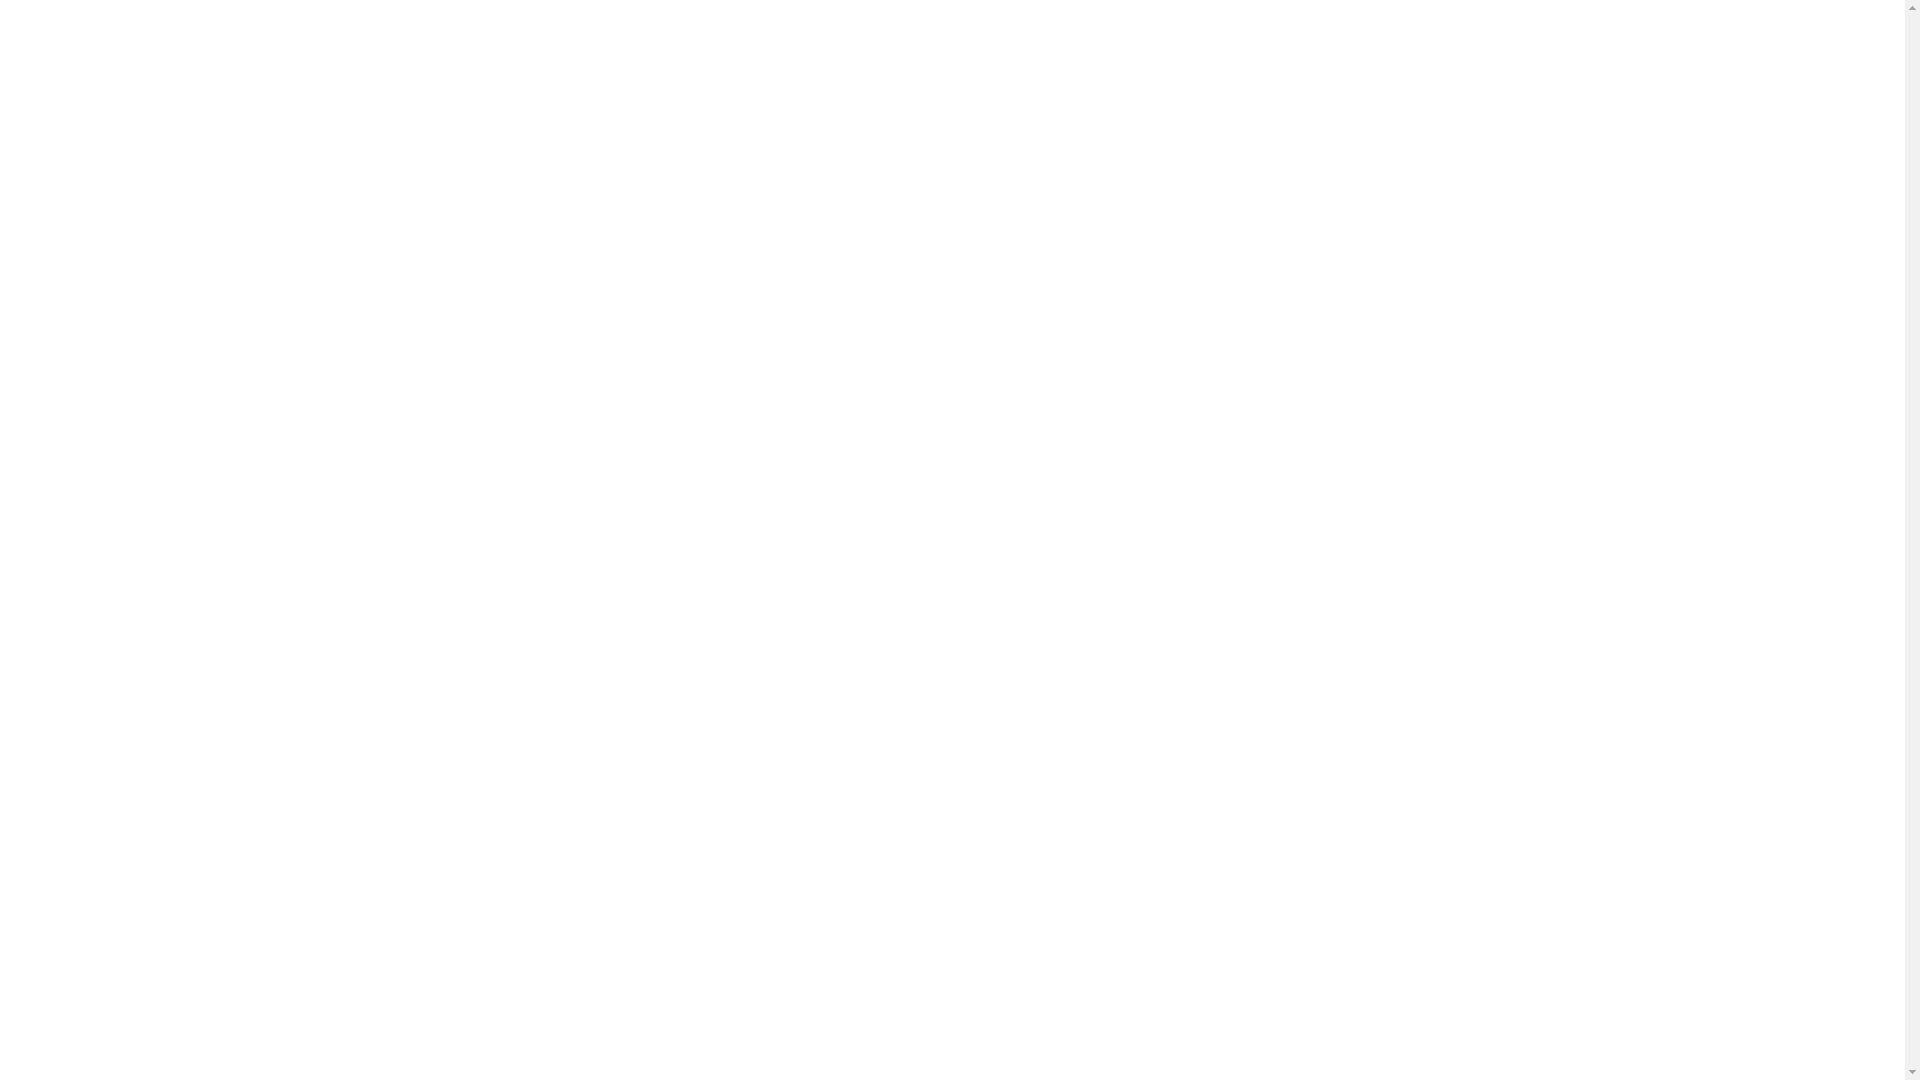 The height and width of the screenshot is (1080, 1920). I want to click on LinkedIn, so click(501, 915).